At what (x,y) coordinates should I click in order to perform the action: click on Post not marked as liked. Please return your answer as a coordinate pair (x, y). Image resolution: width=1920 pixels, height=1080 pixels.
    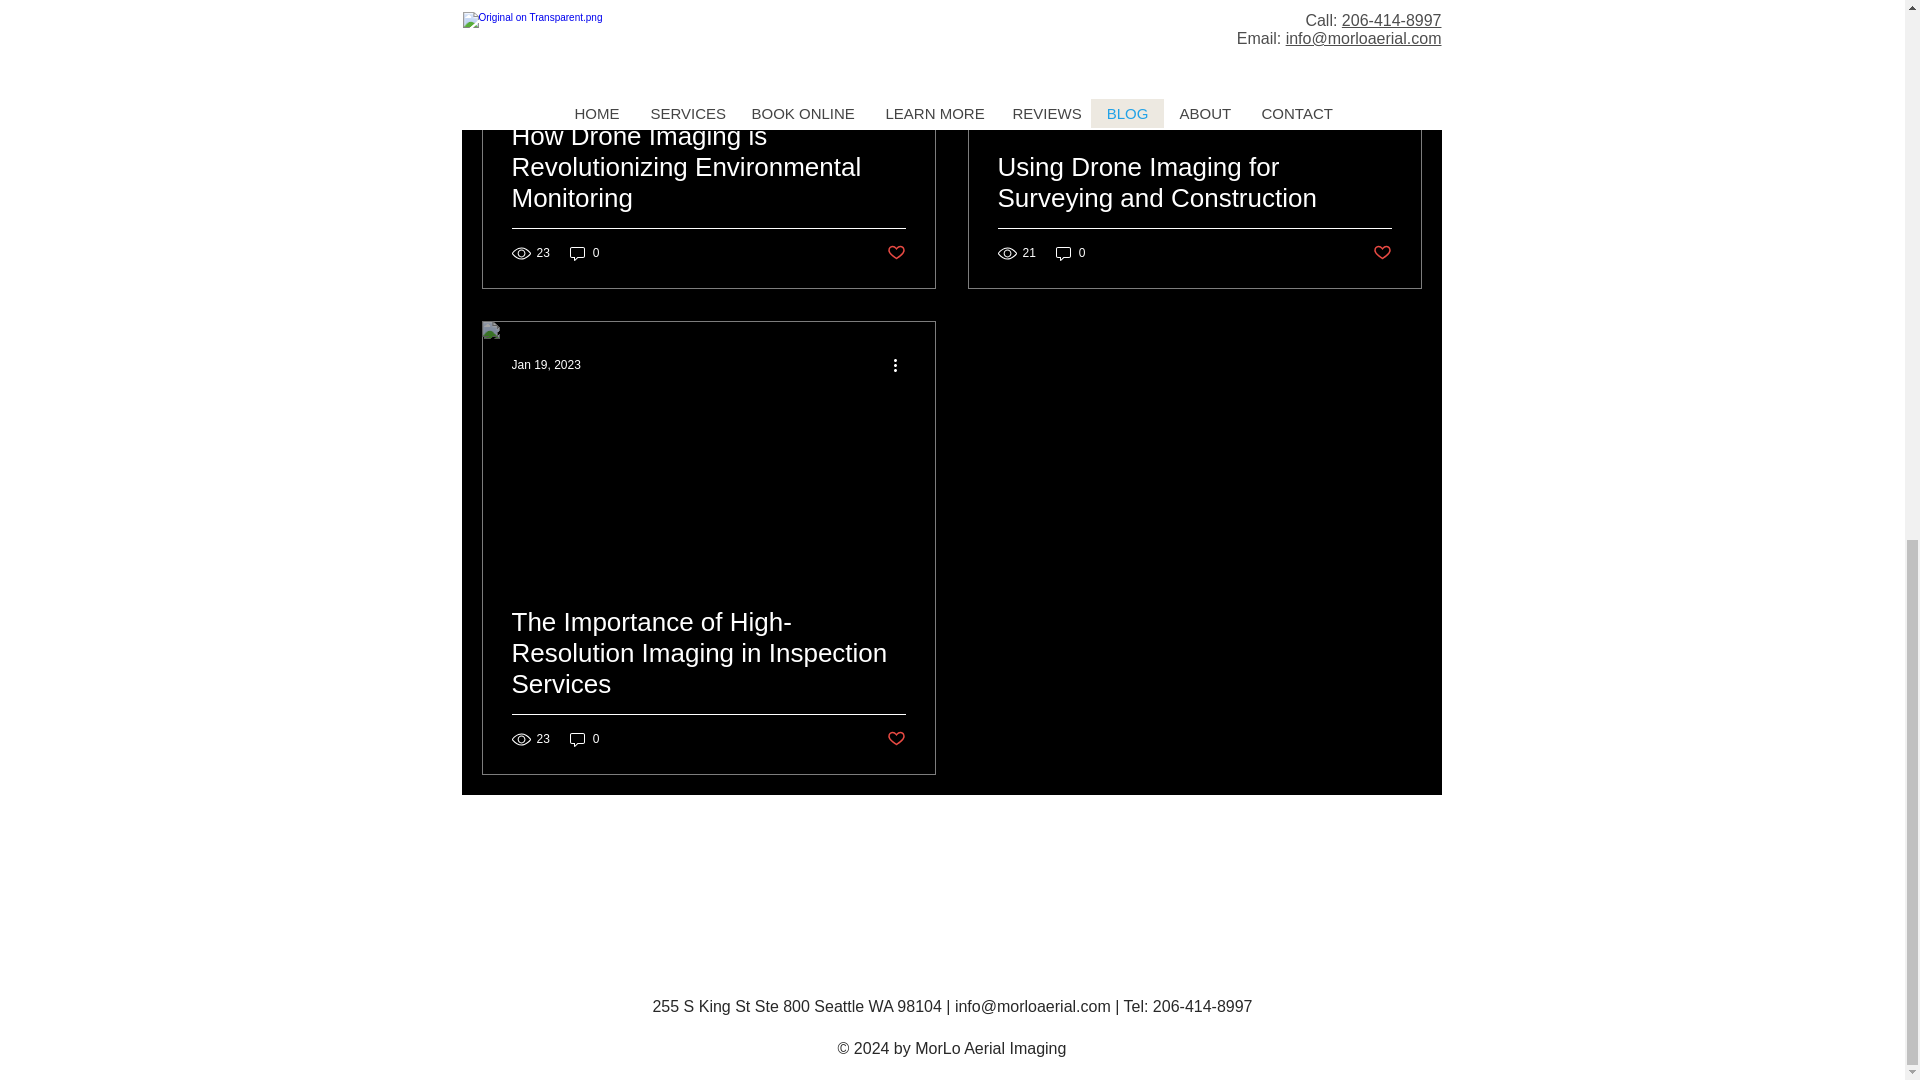
    Looking at the image, I should click on (1381, 252).